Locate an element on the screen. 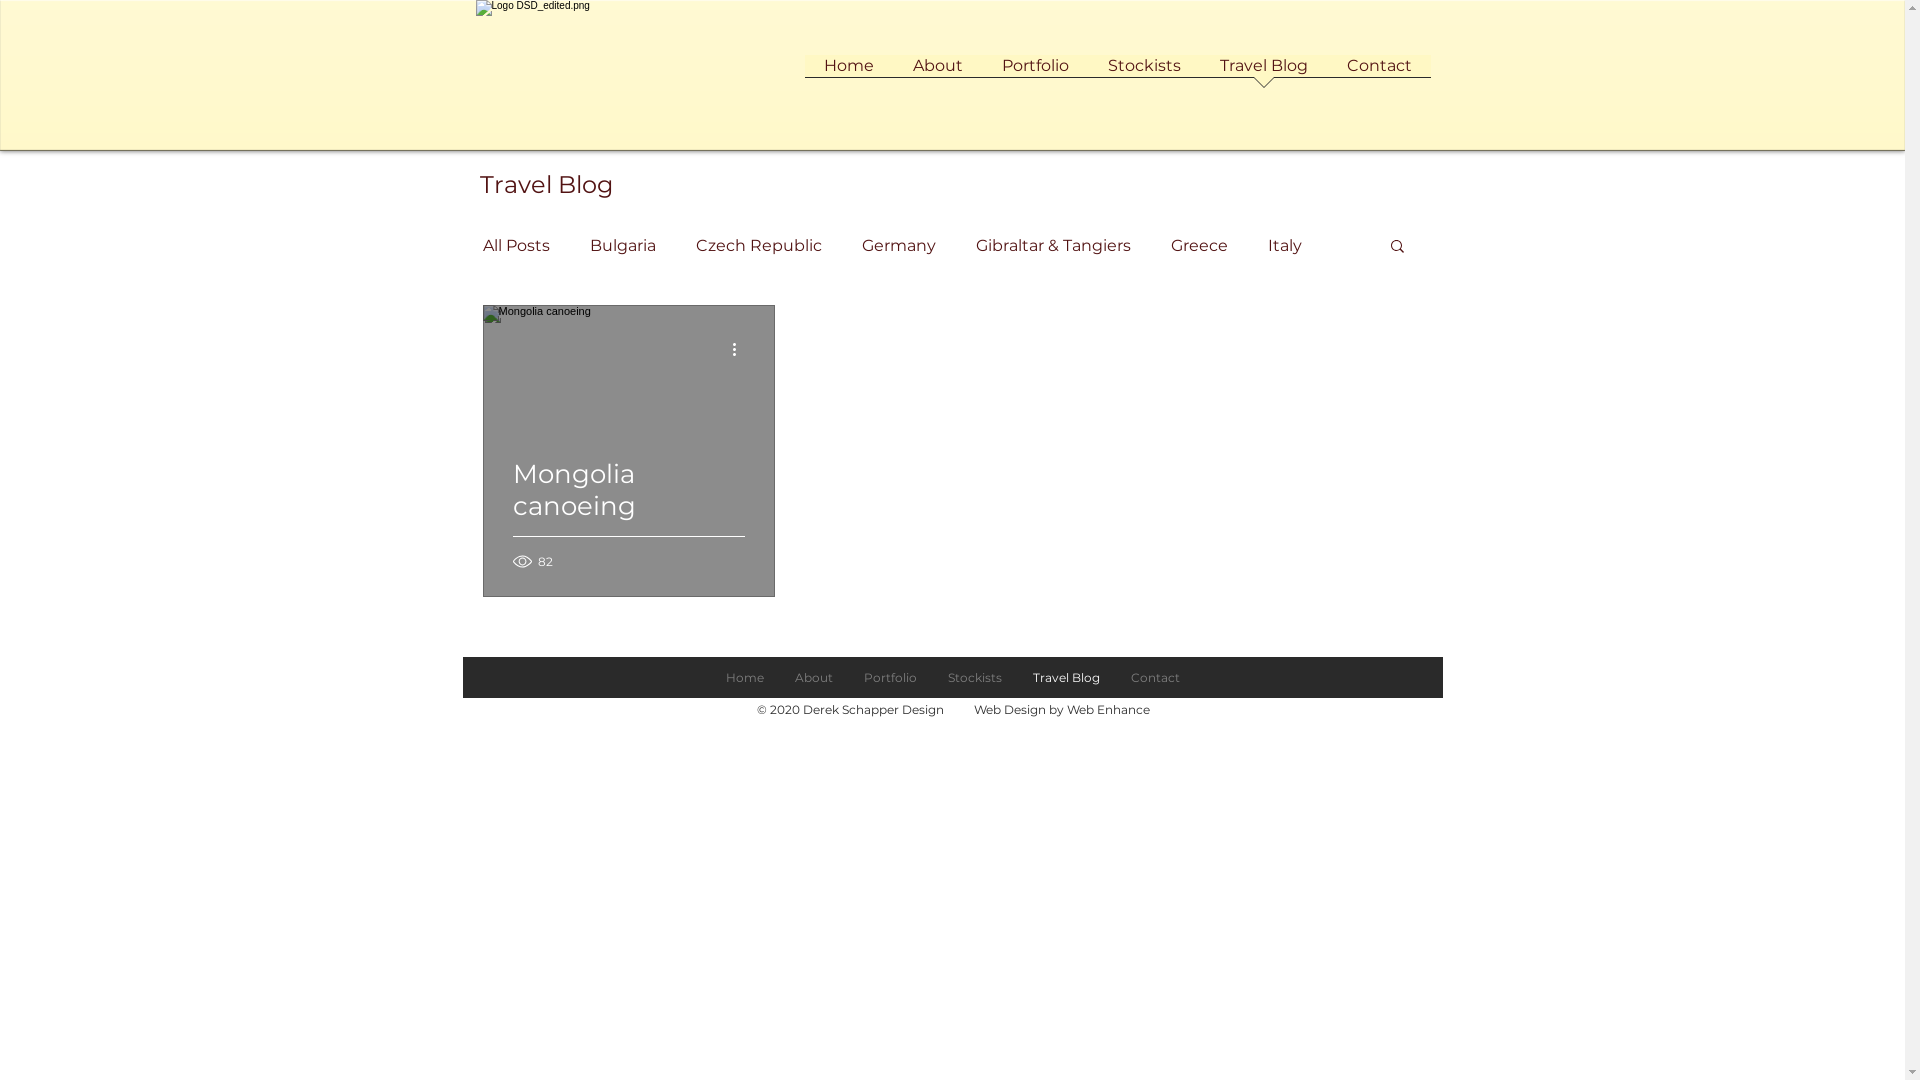  Contact is located at coordinates (1155, 678).